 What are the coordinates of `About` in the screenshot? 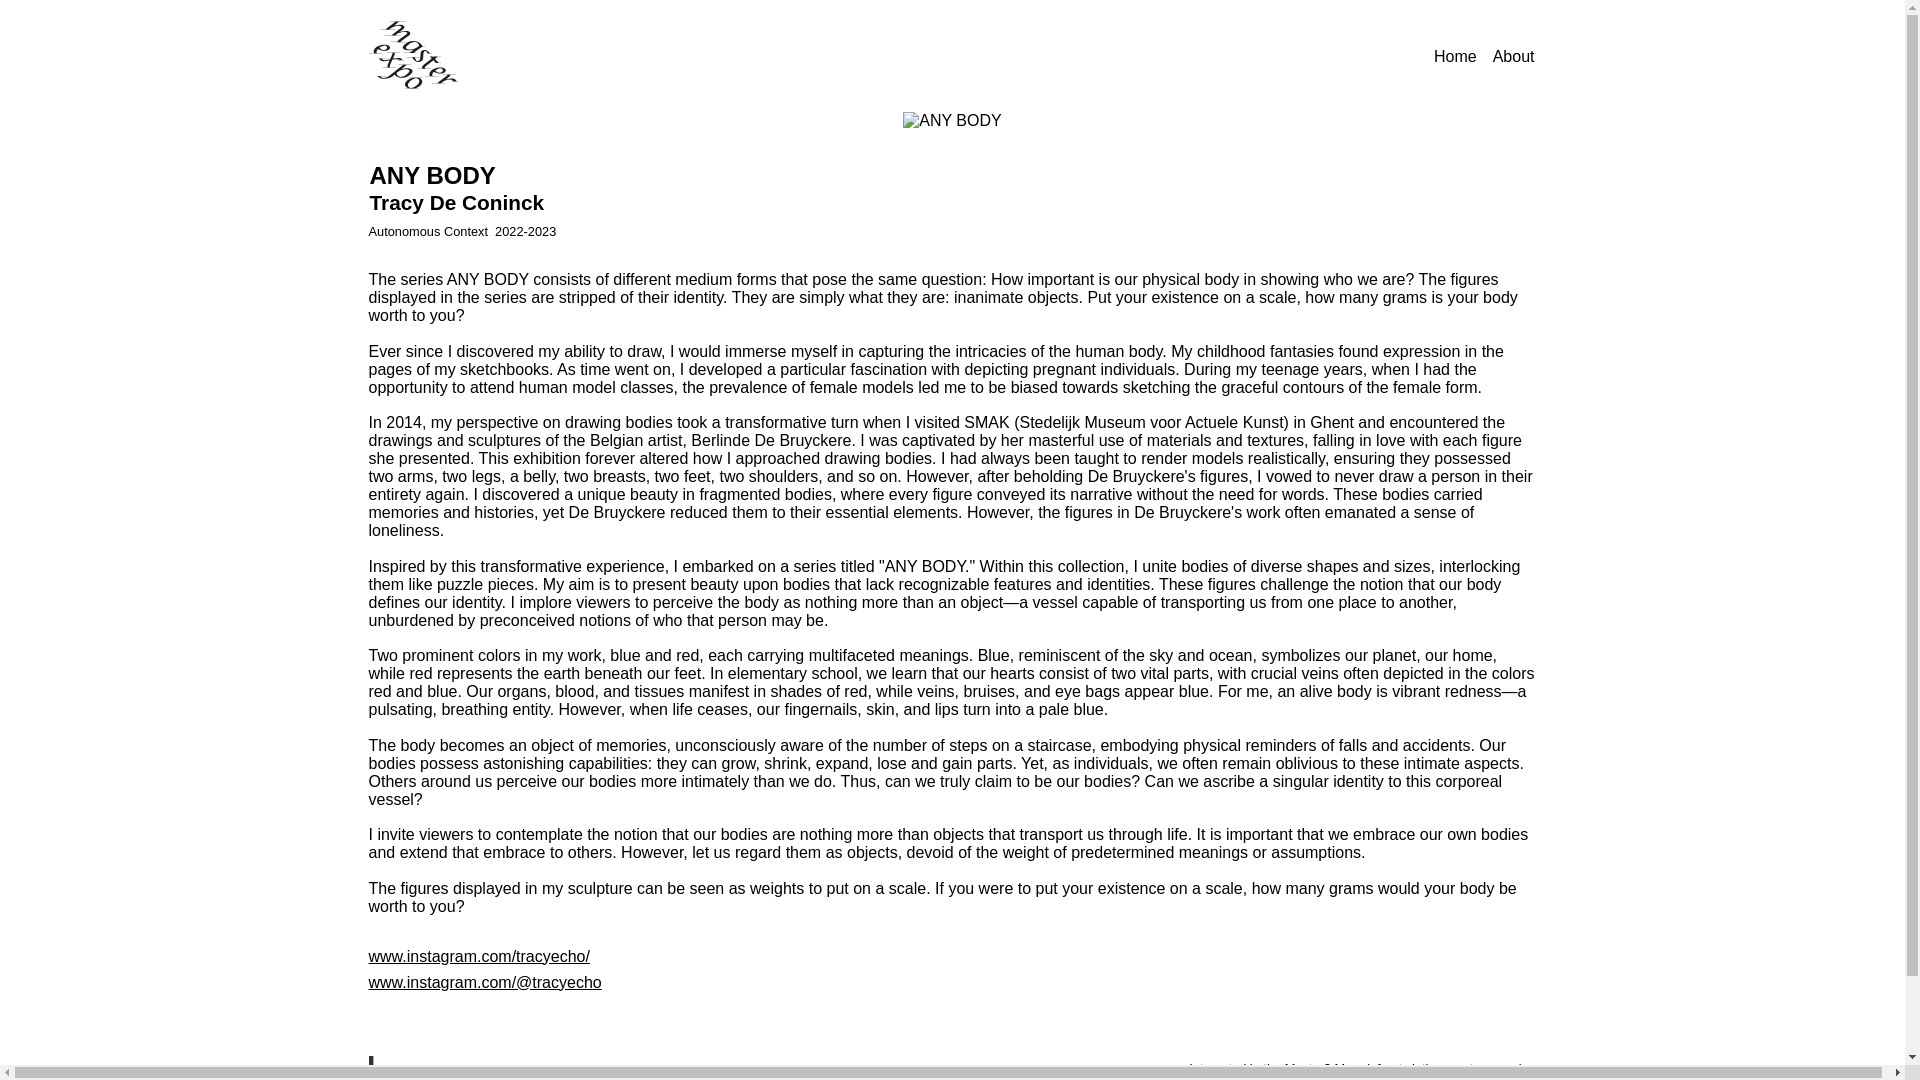 It's located at (1514, 56).